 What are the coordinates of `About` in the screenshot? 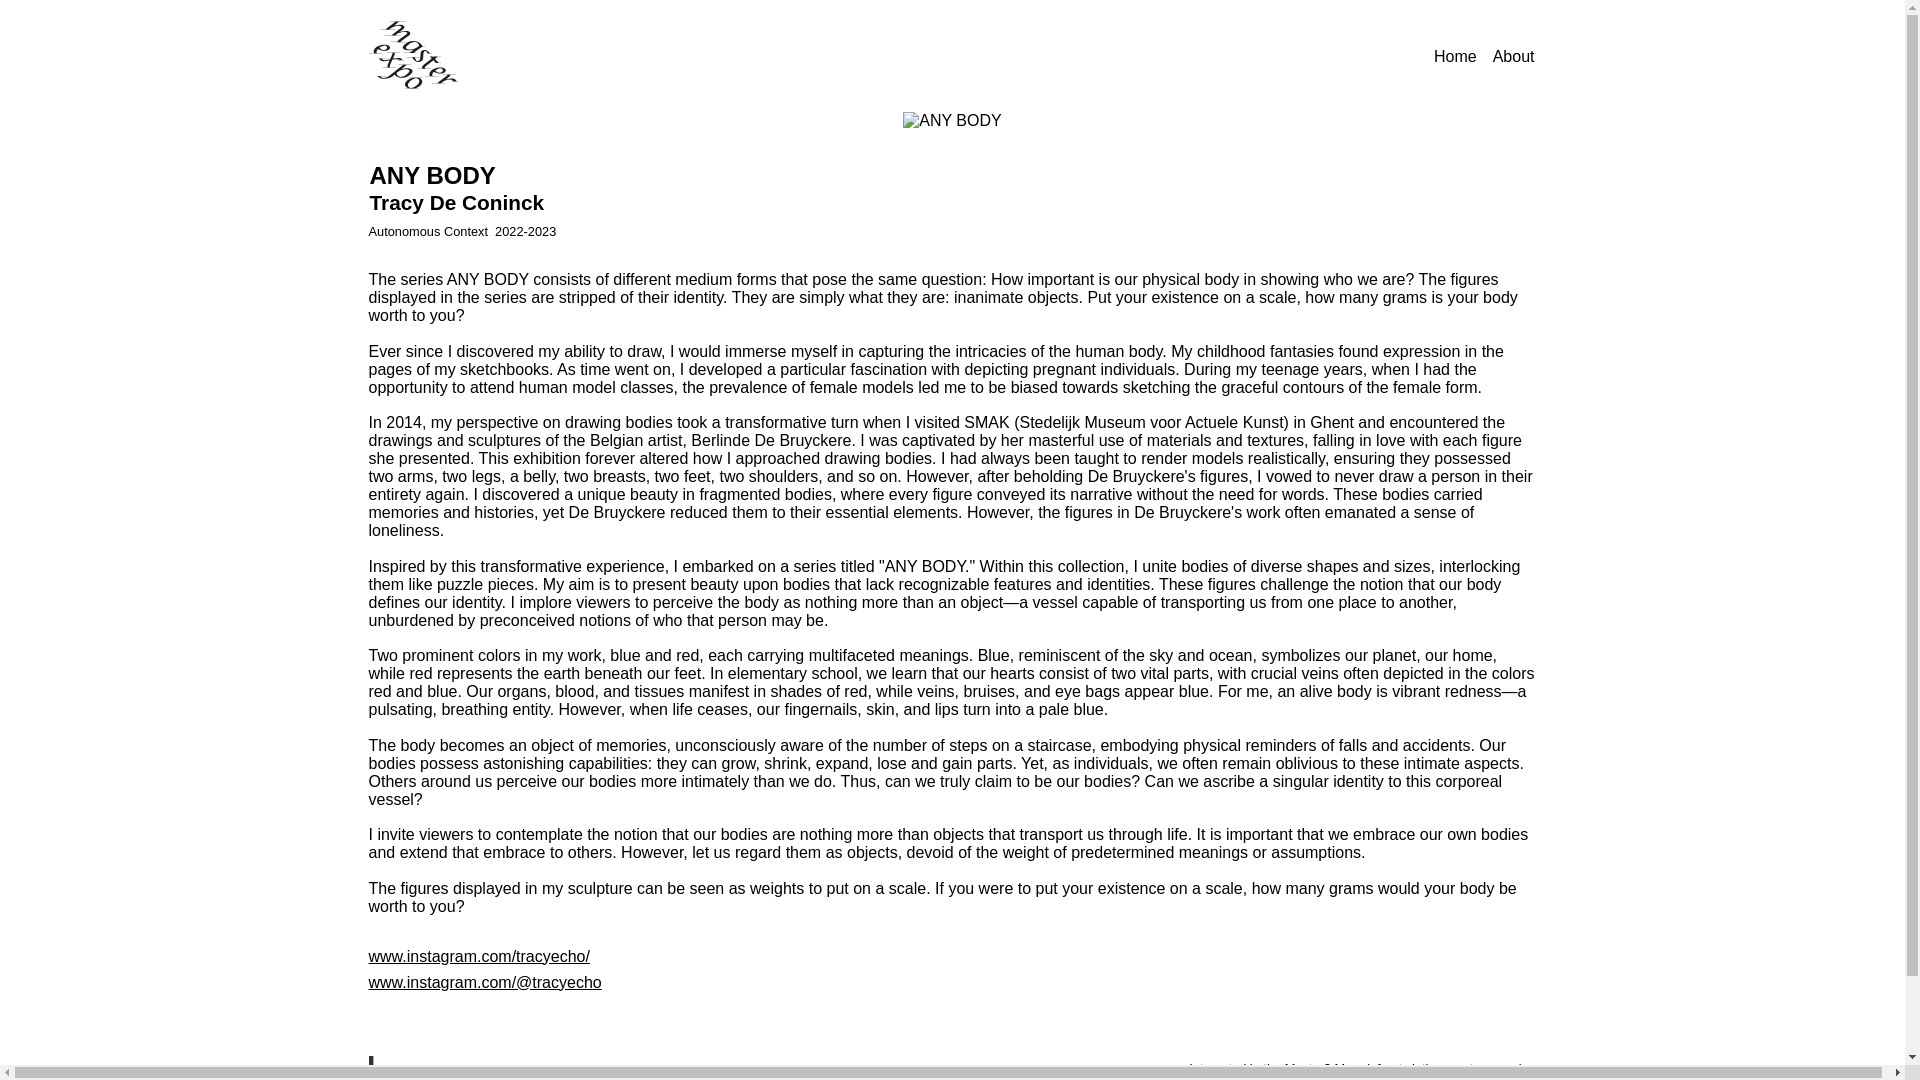 It's located at (1514, 56).